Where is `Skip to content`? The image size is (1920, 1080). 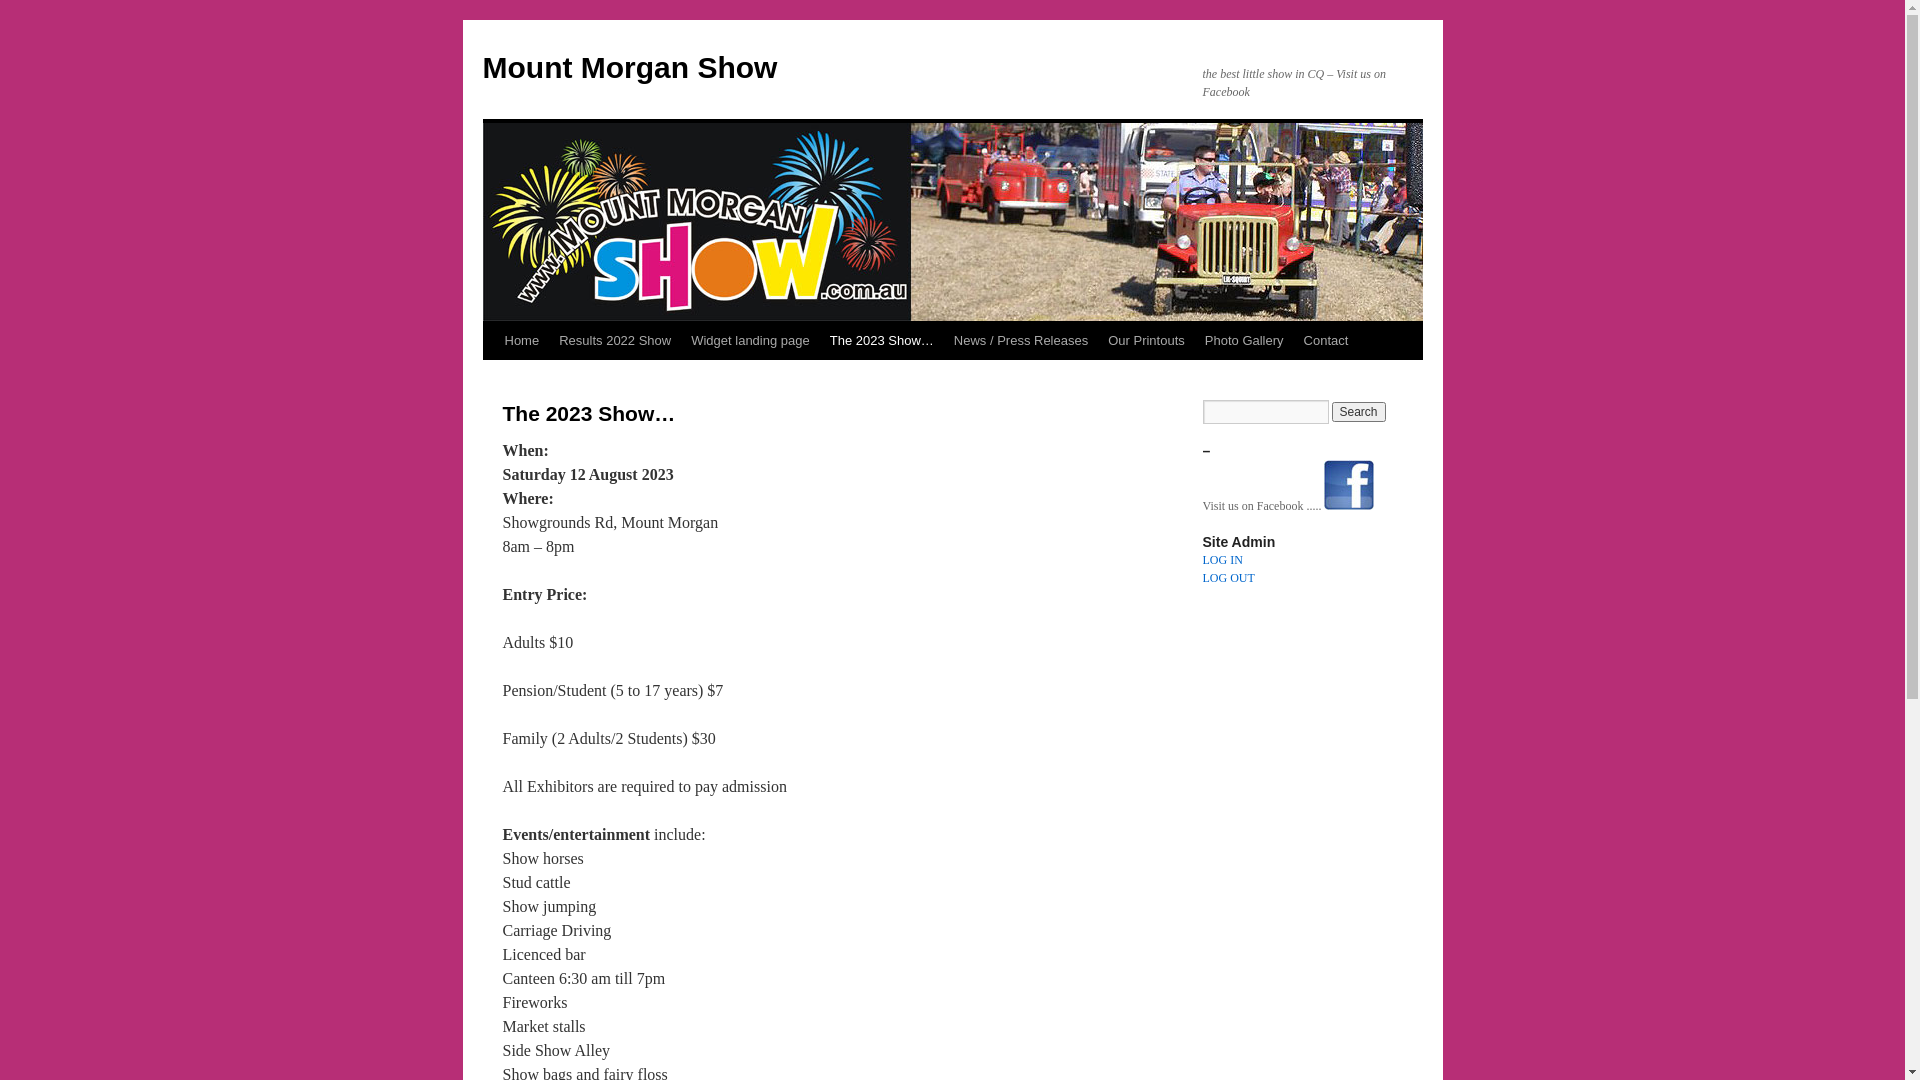
Skip to content is located at coordinates (492, 378).